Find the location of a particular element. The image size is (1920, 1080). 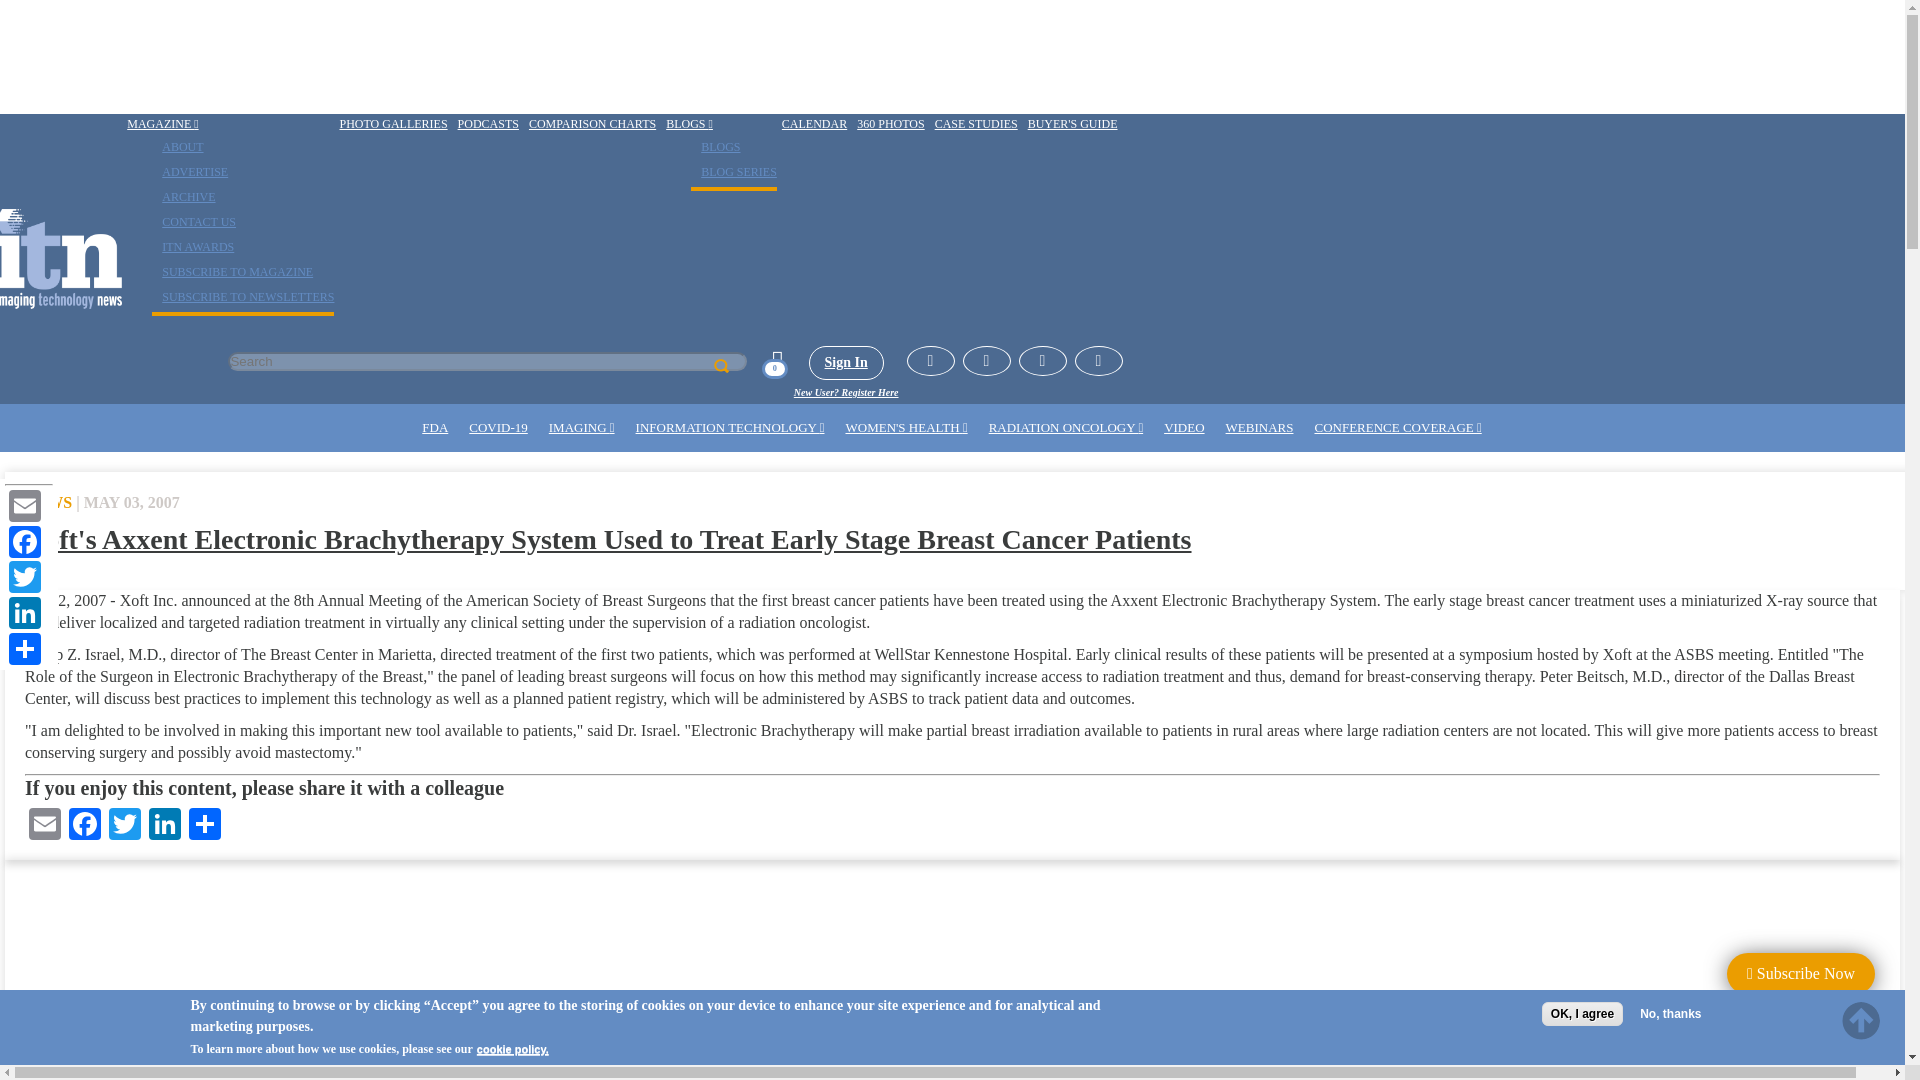

ARCHIVE is located at coordinates (183, 196).